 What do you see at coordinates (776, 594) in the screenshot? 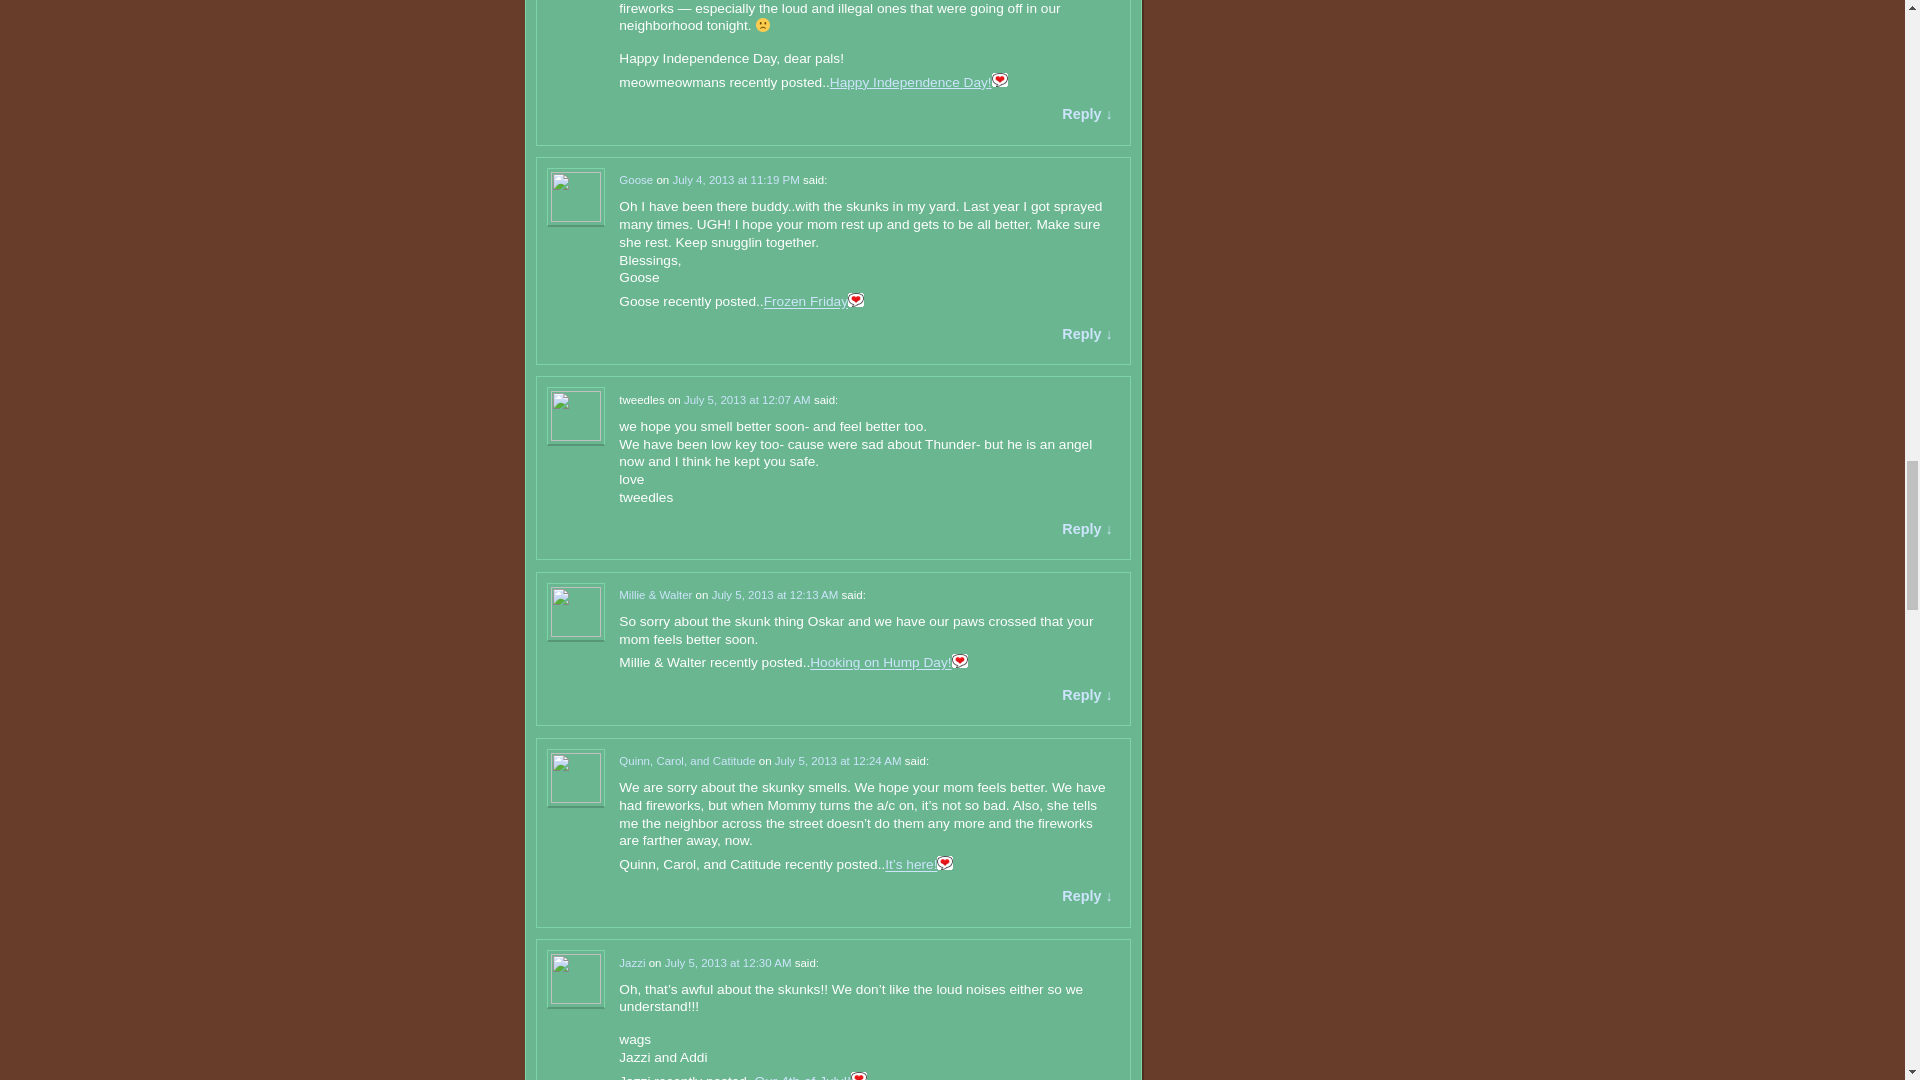
I see `July 5, 2013 at 12:13 AM` at bounding box center [776, 594].